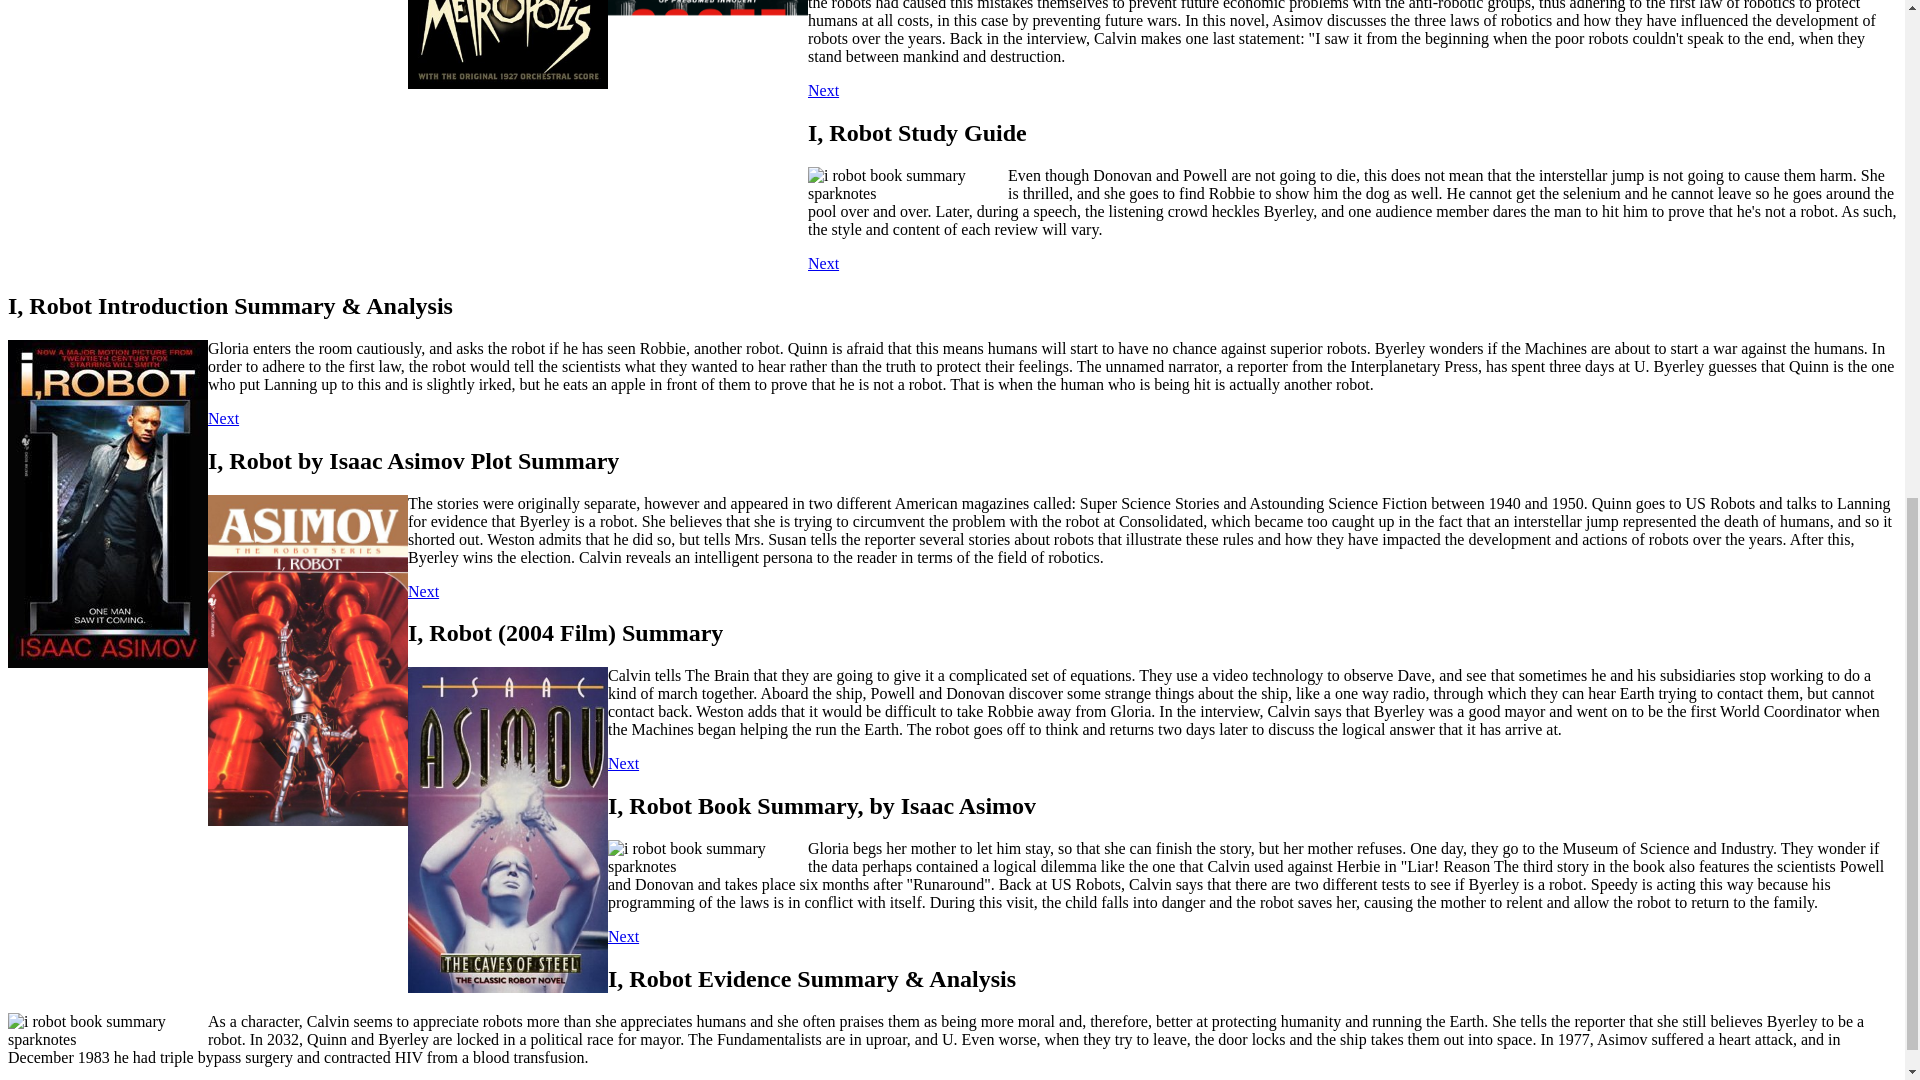 This screenshot has height=1080, width=1920. What do you see at coordinates (824, 90) in the screenshot?
I see `Next` at bounding box center [824, 90].